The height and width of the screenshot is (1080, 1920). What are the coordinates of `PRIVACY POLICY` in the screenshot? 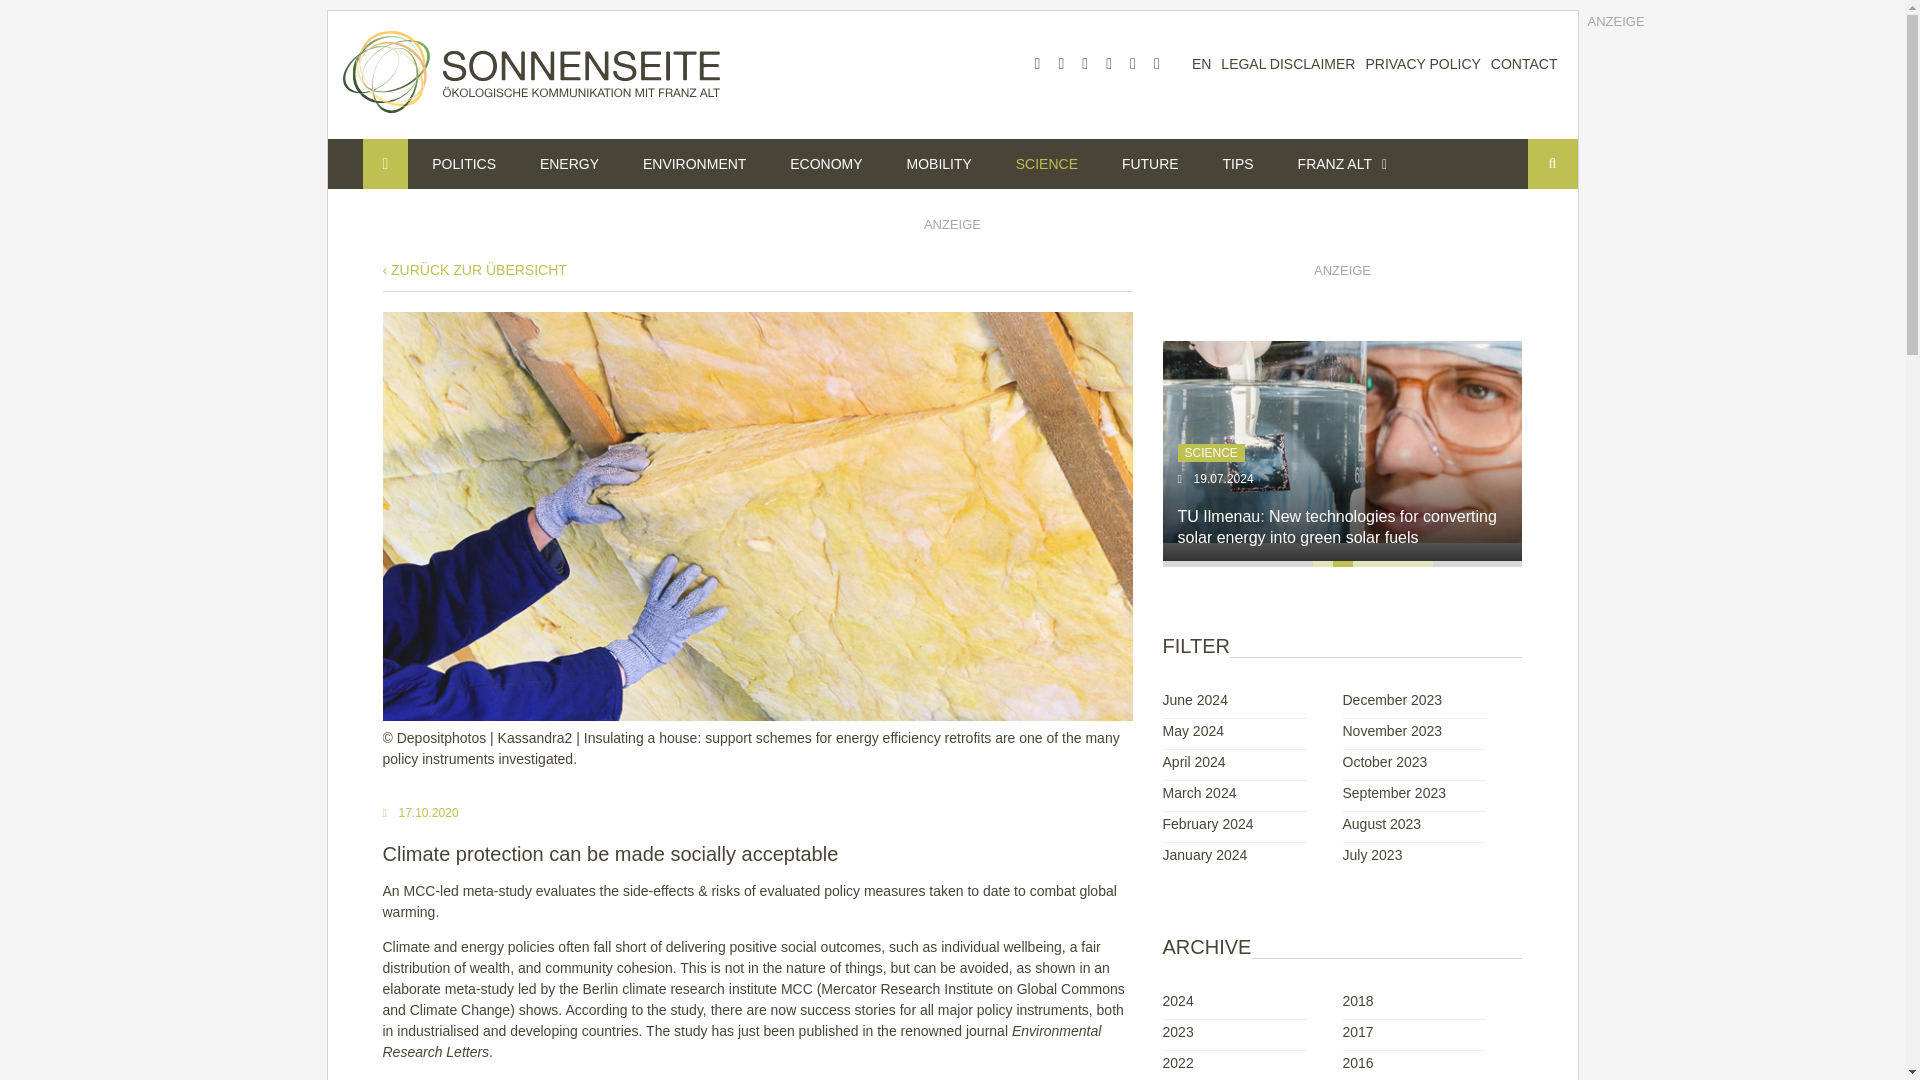 It's located at (1422, 64).